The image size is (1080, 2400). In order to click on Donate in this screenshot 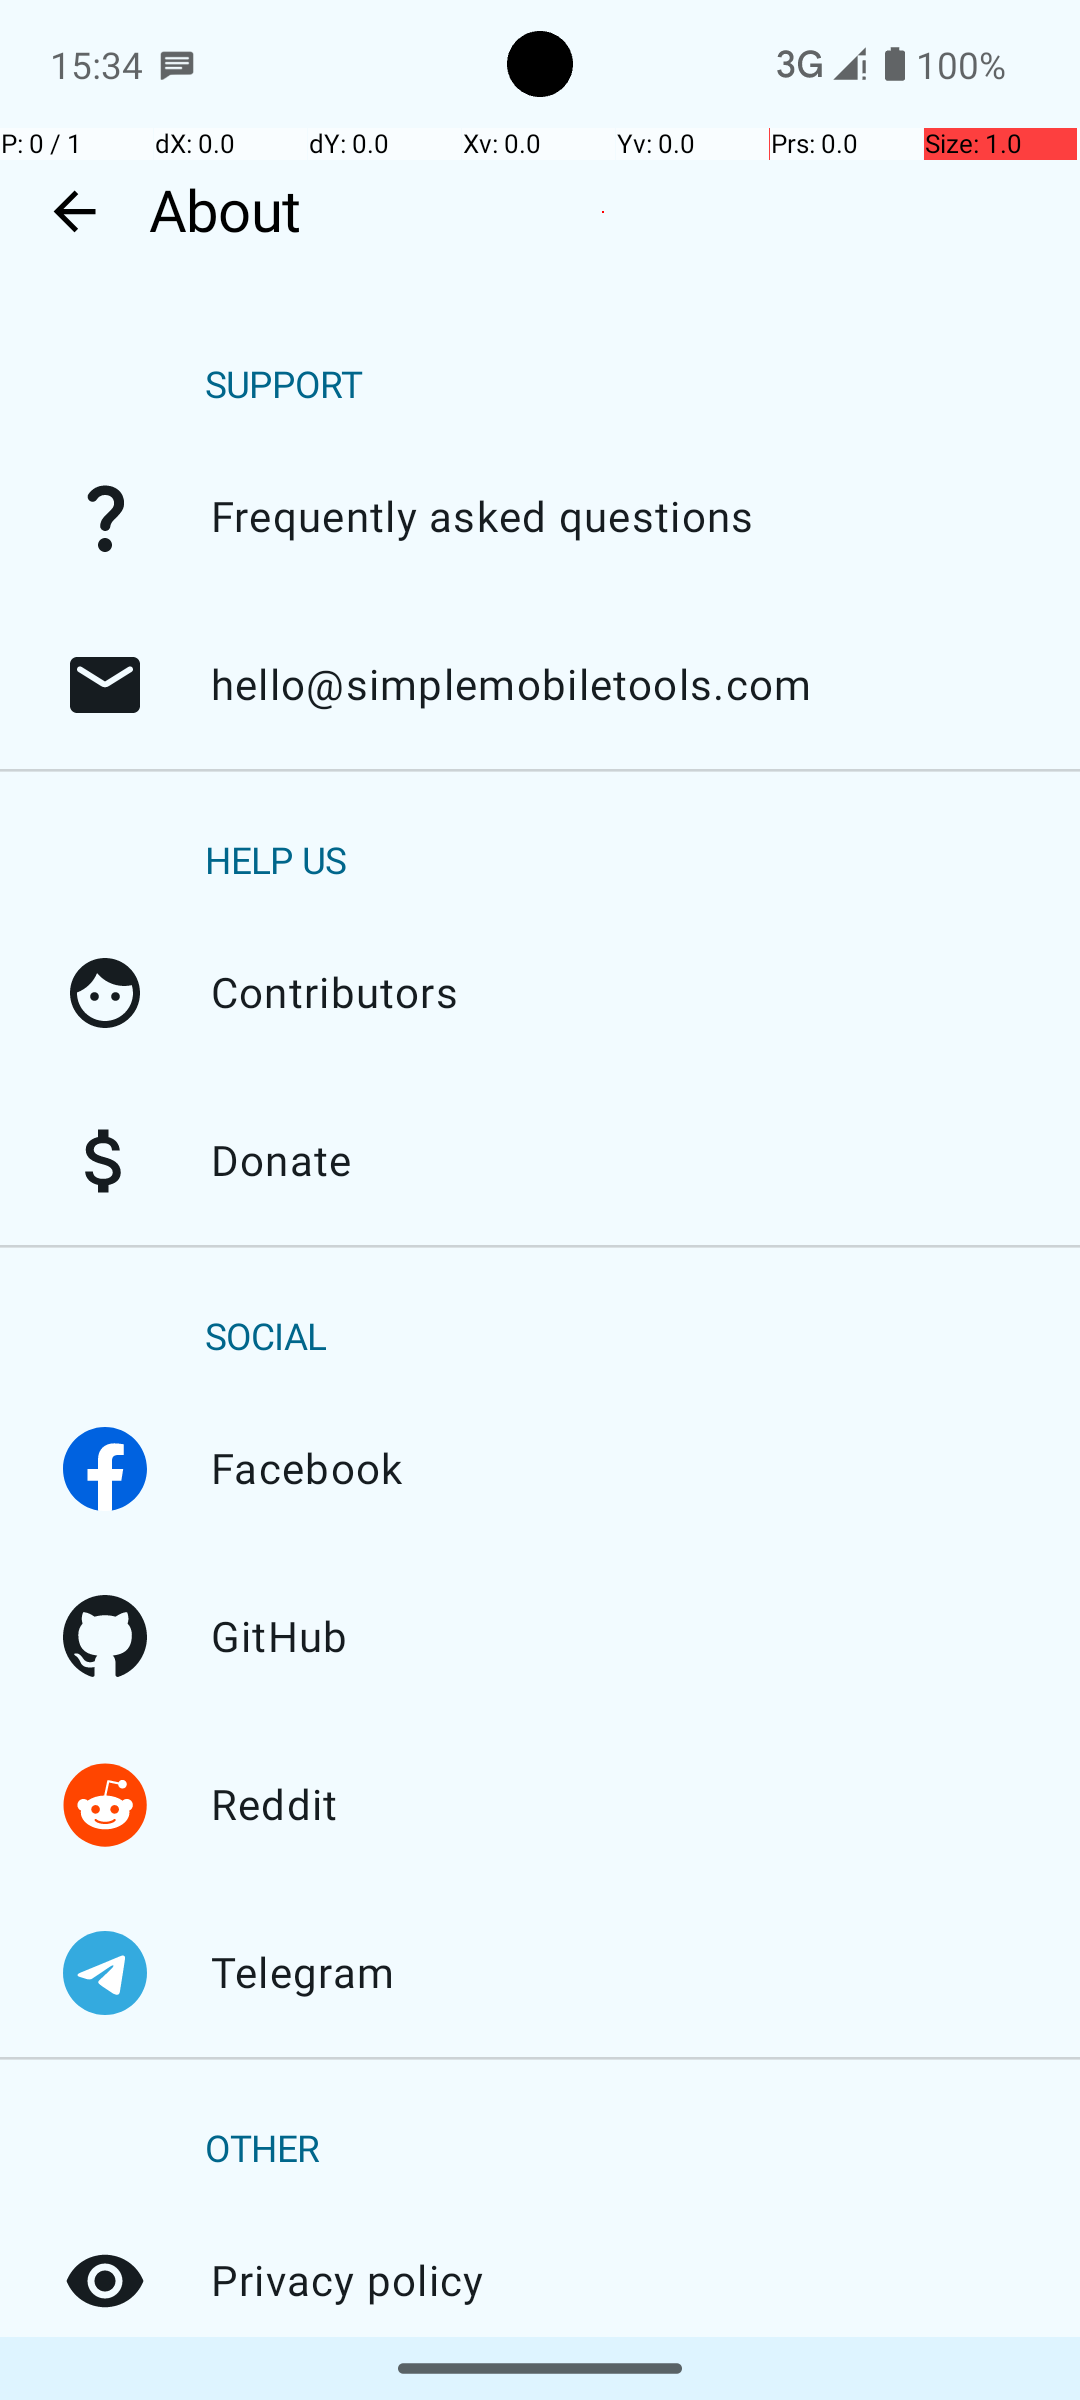, I will do `click(105, 1161)`.